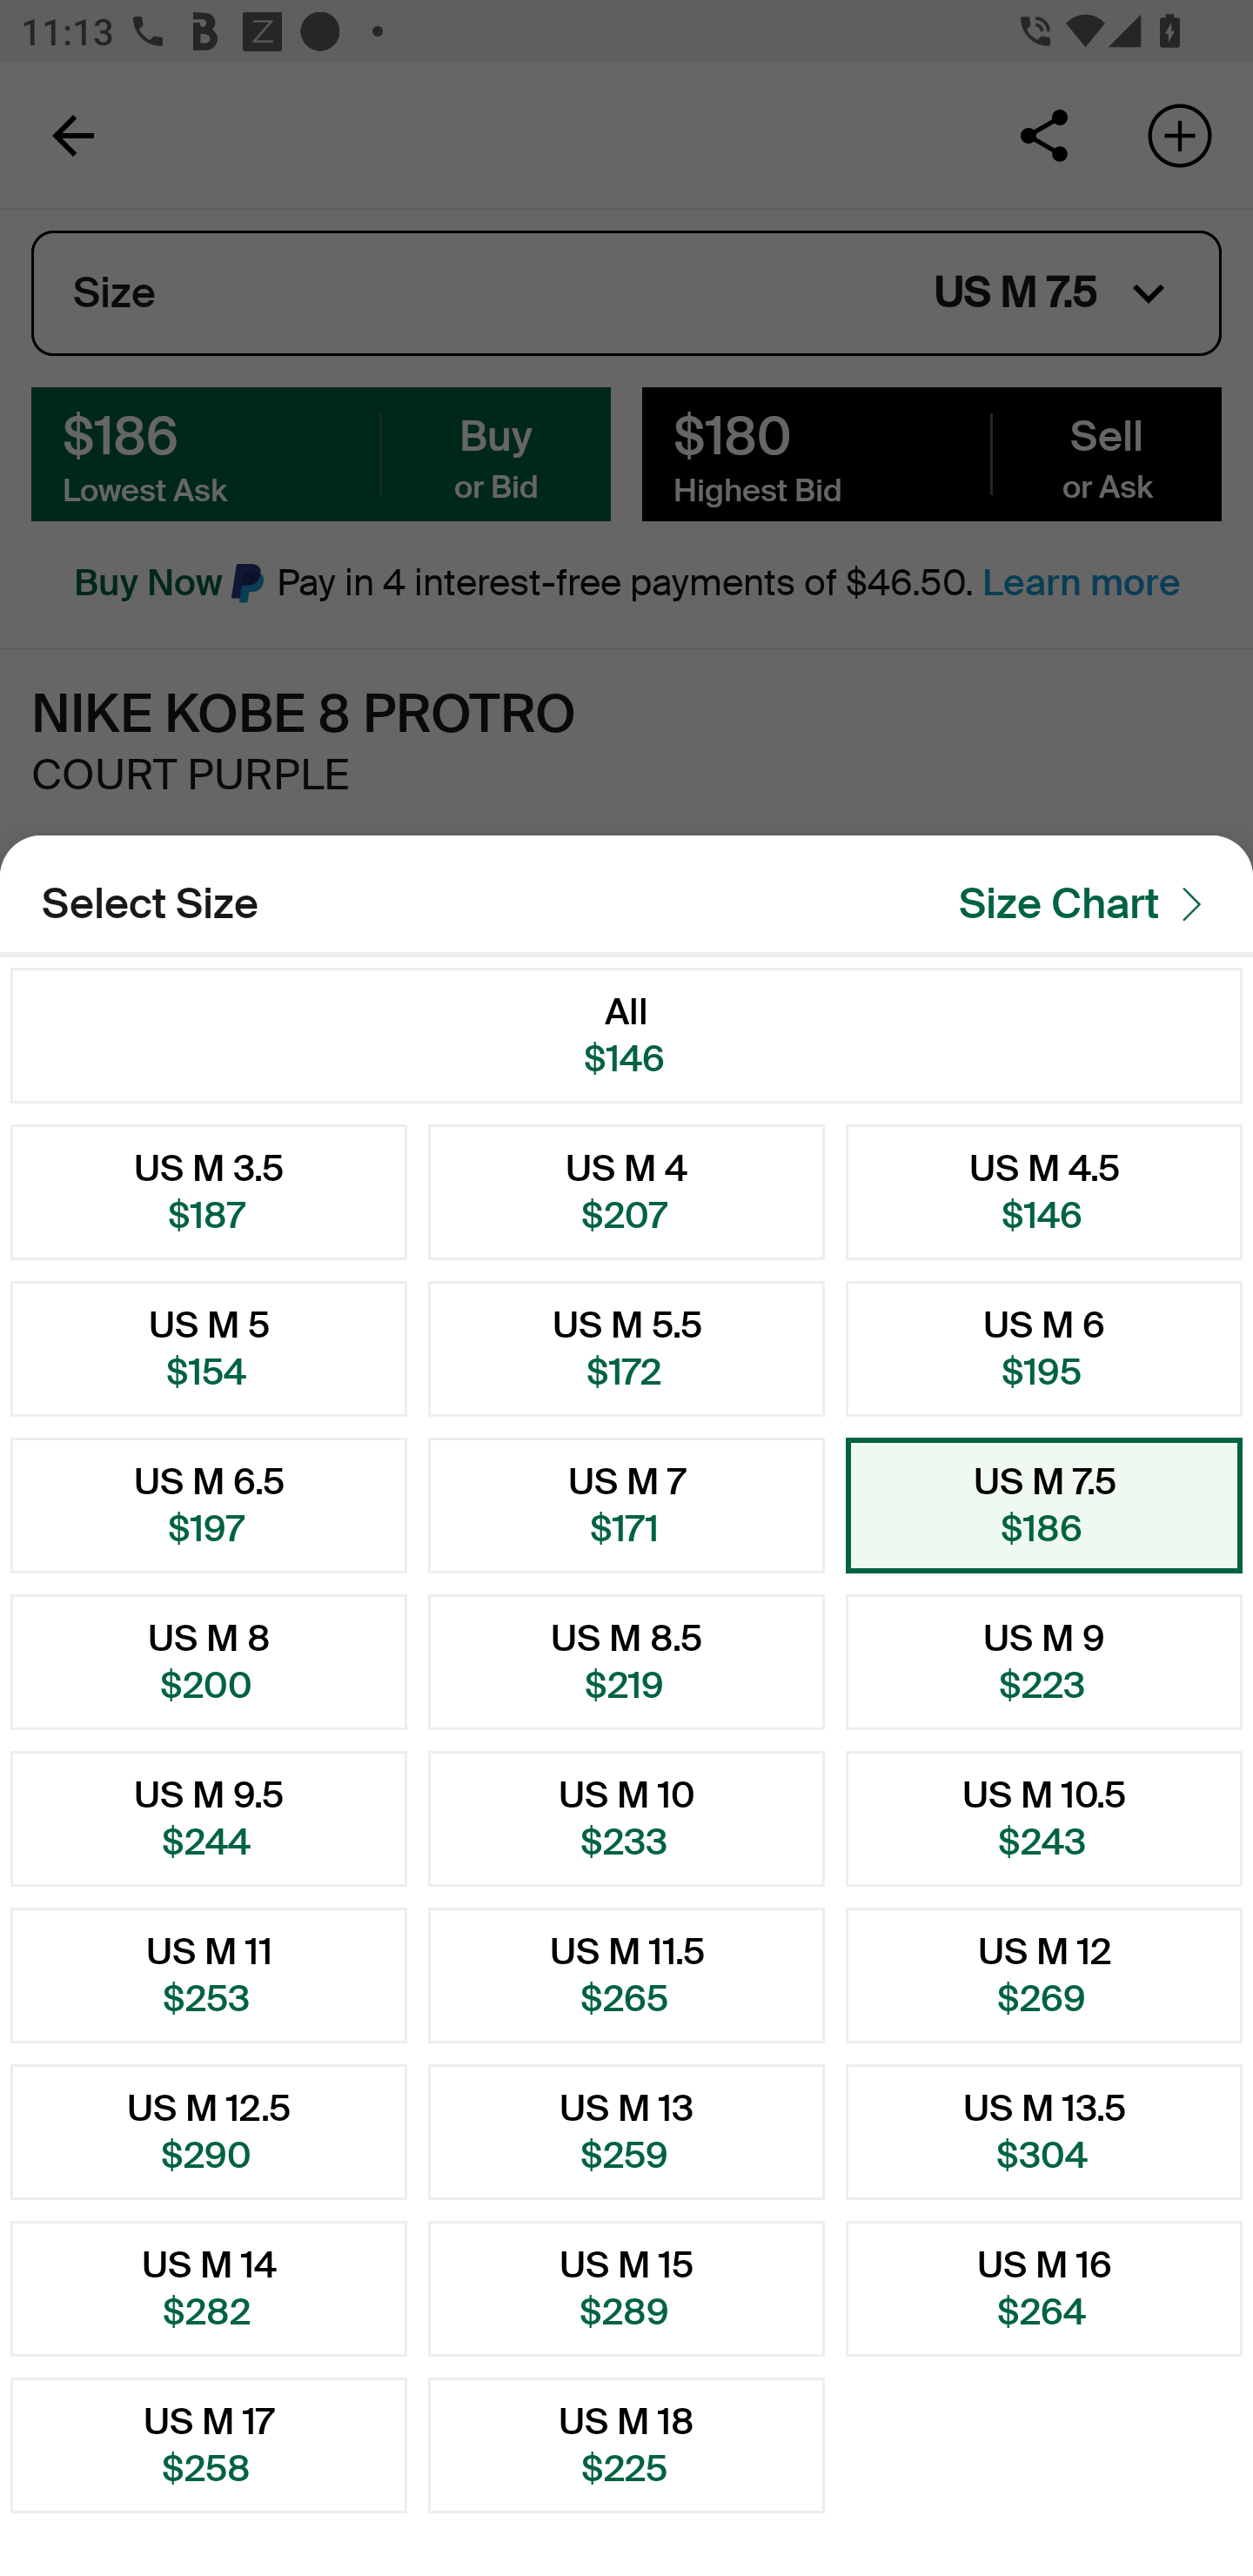 The height and width of the screenshot is (2576, 1253). What do you see at coordinates (626, 1035) in the screenshot?
I see `All $146` at bounding box center [626, 1035].